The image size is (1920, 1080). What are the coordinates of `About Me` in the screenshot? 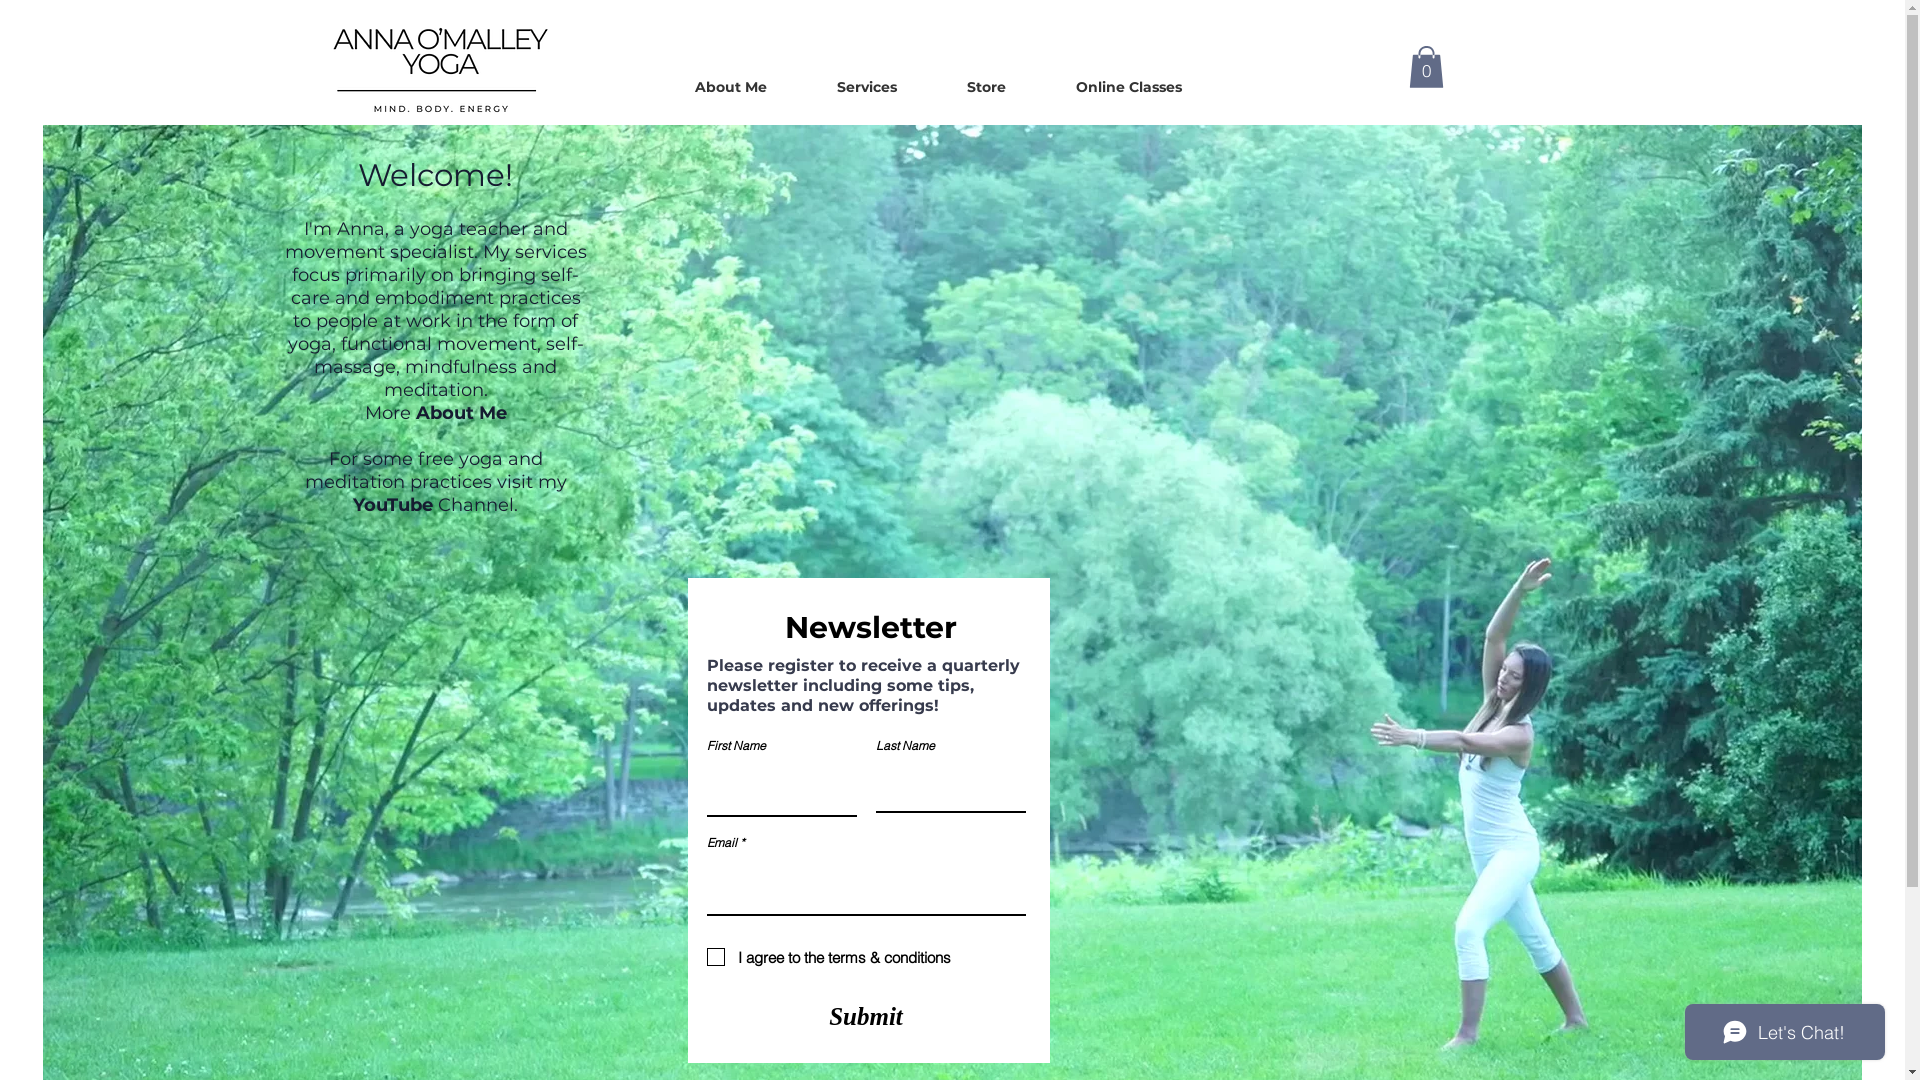 It's located at (731, 87).